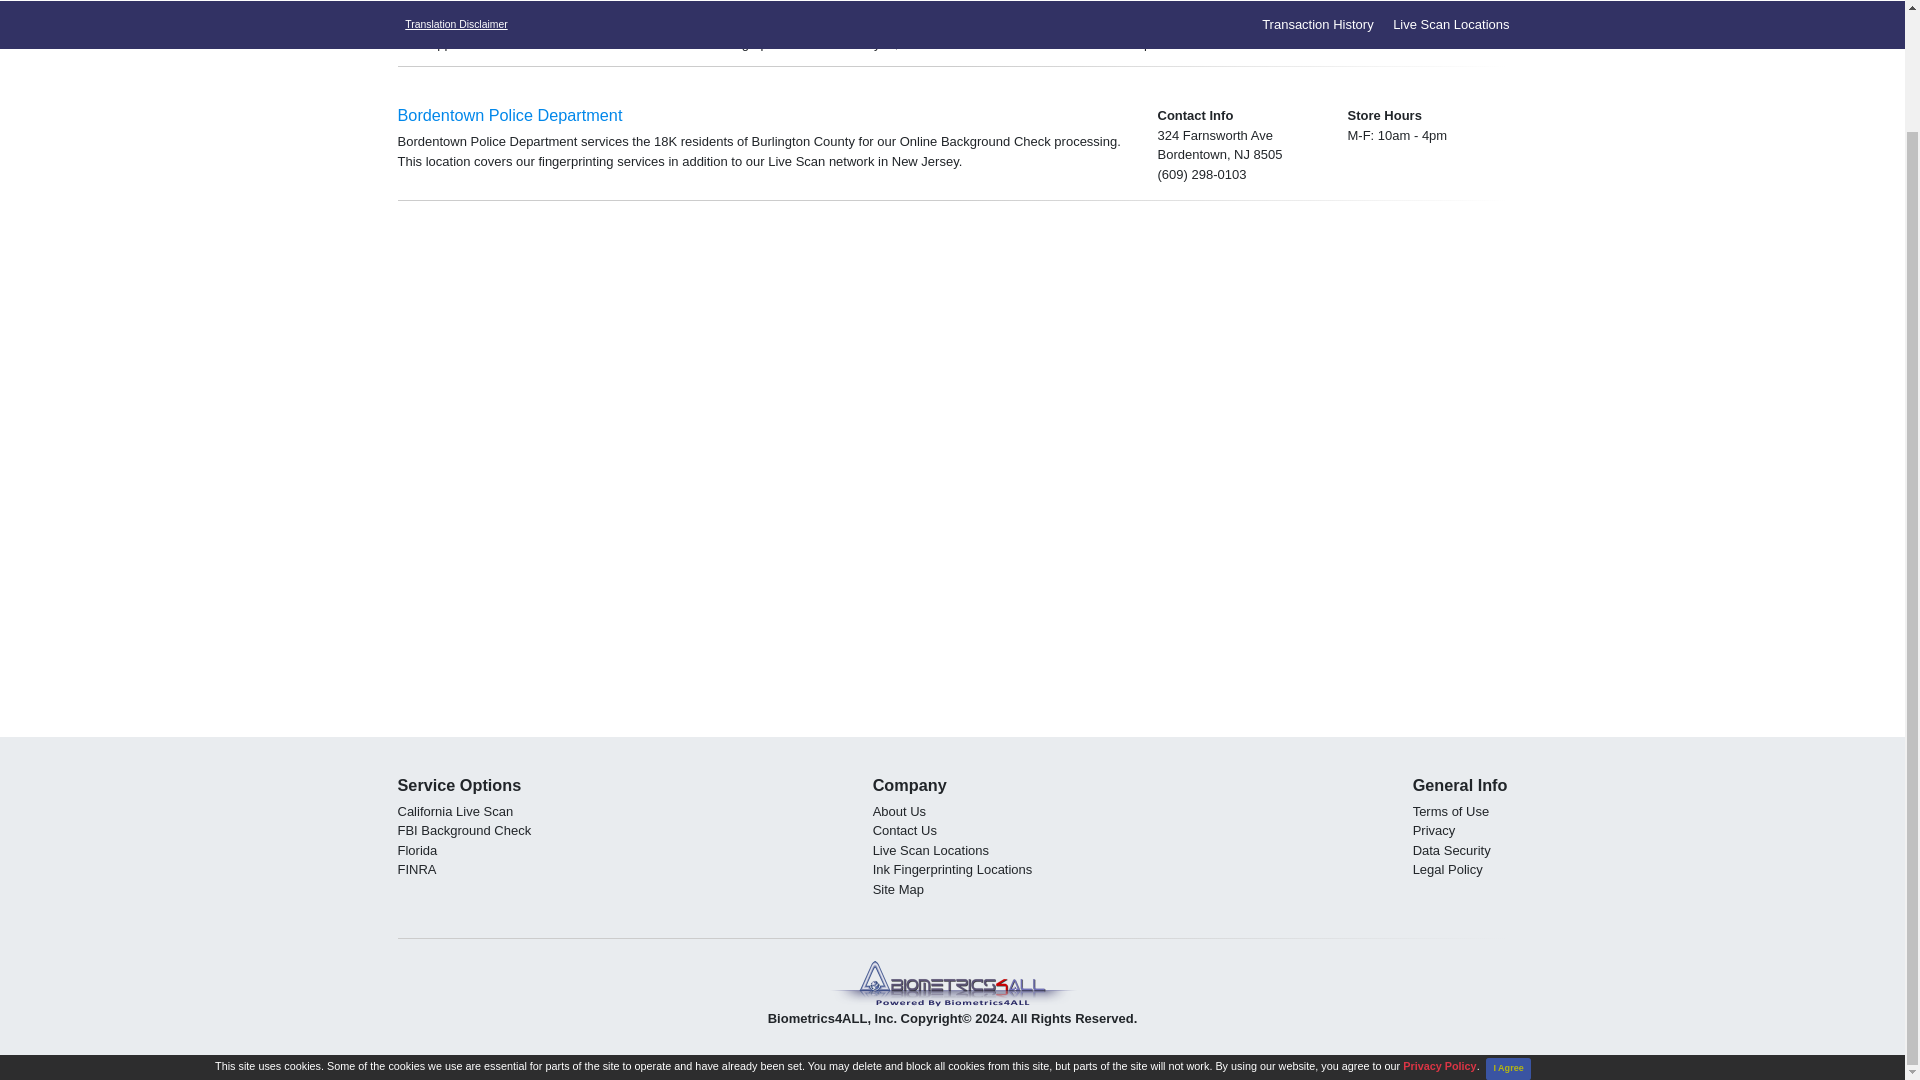 Image resolution: width=1920 pixels, height=1080 pixels. Describe the element at coordinates (1434, 830) in the screenshot. I see `Privacy` at that location.